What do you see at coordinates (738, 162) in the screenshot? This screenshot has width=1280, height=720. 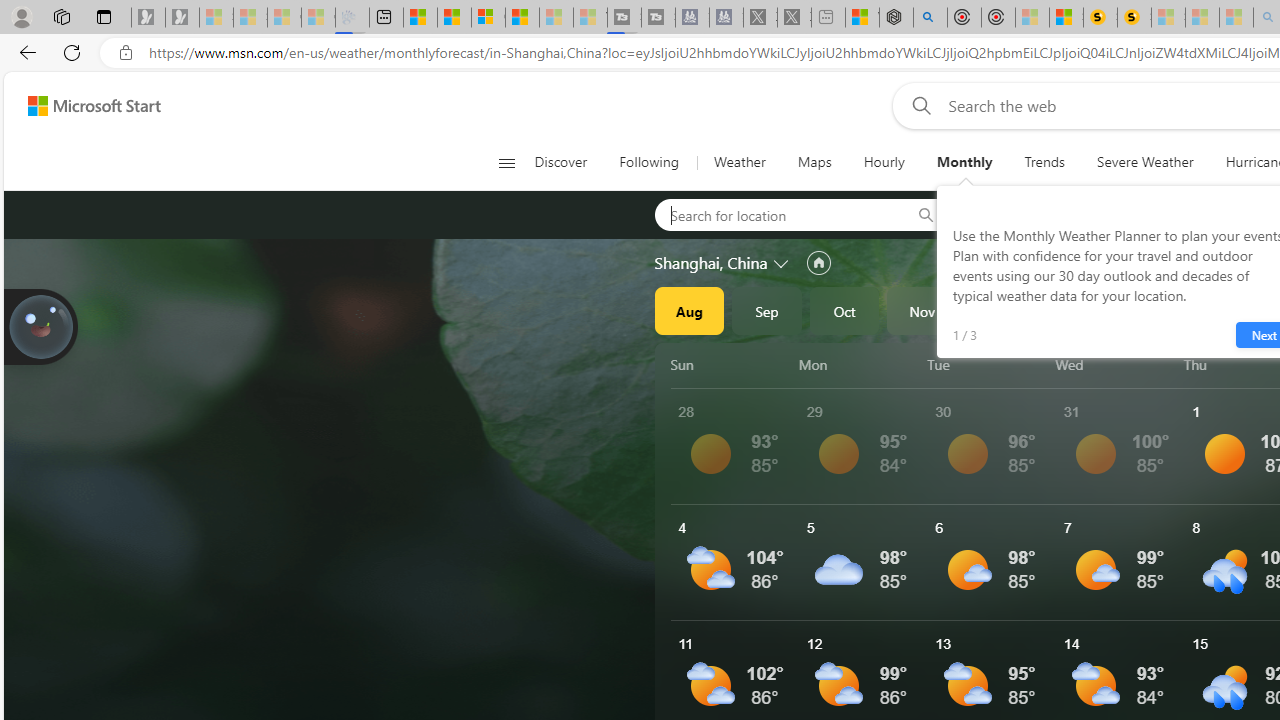 I see `Weather` at bounding box center [738, 162].